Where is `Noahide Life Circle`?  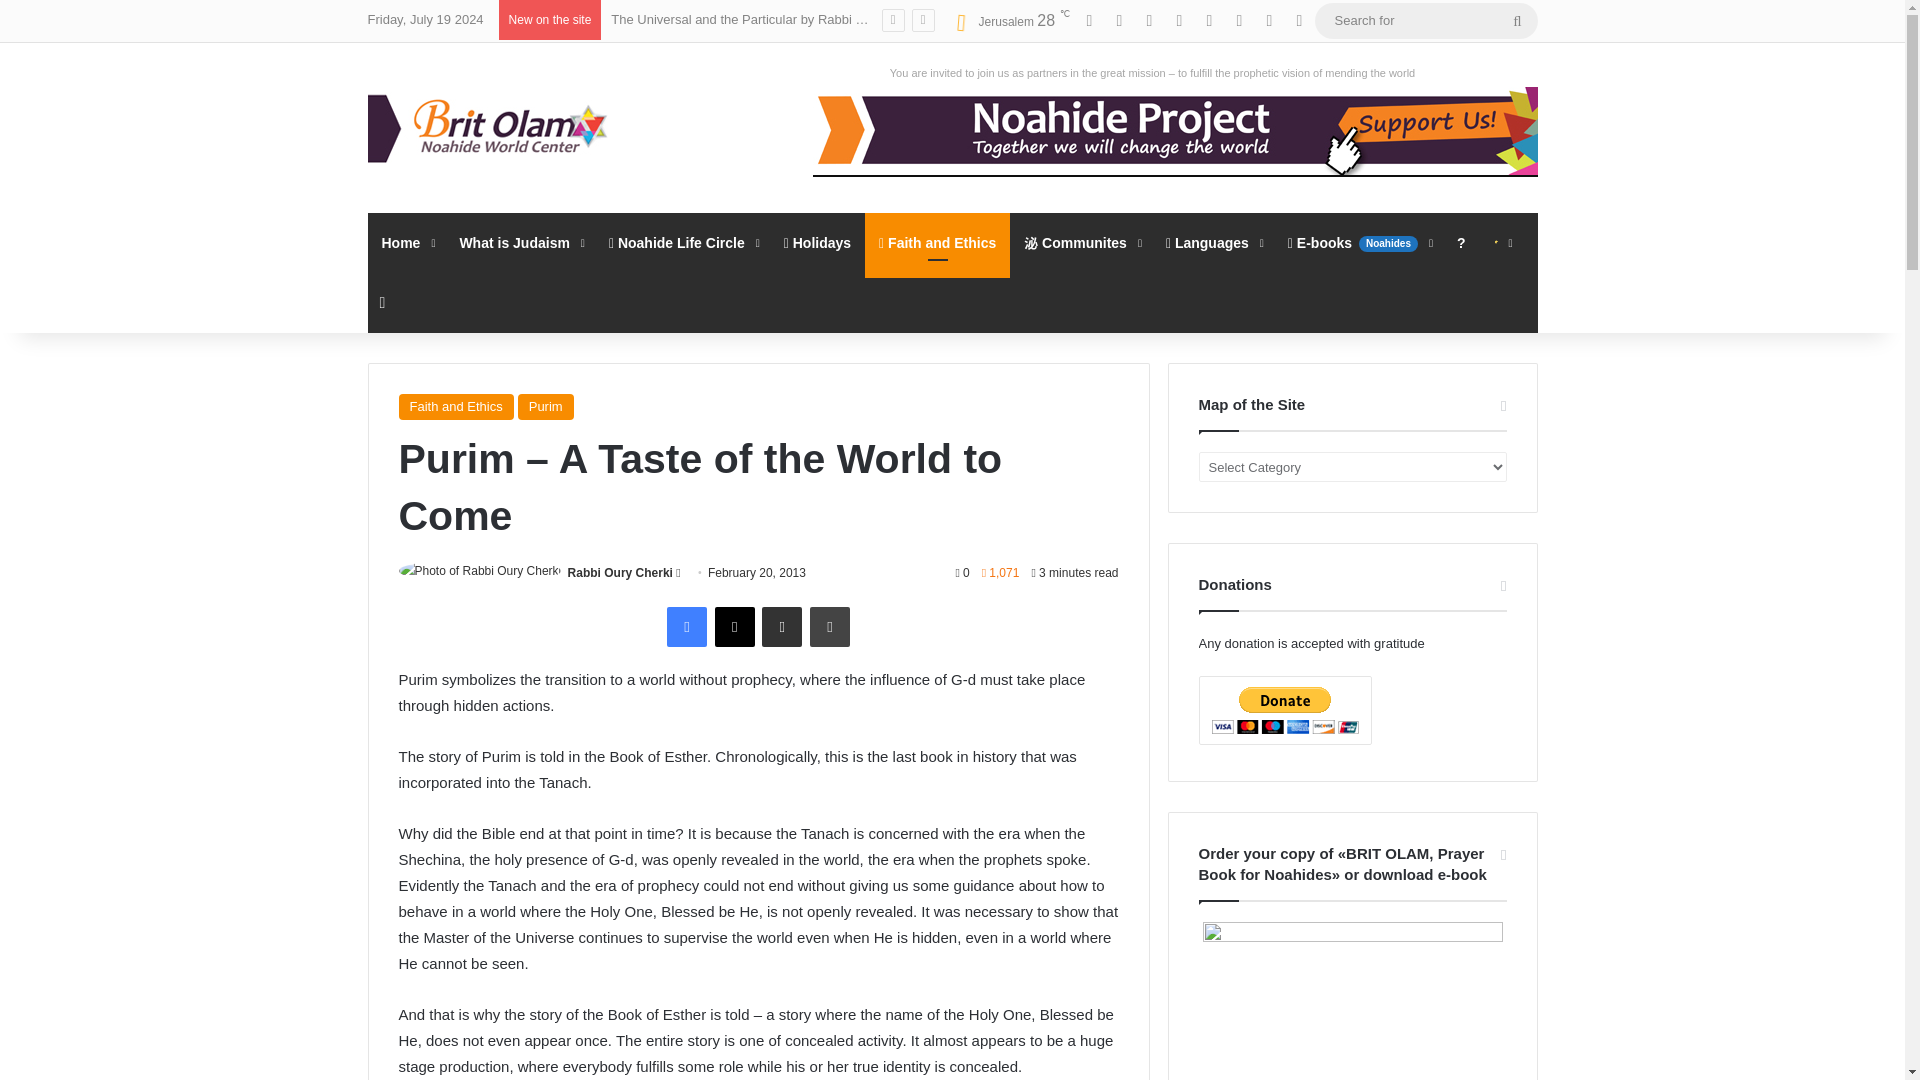
Noahide Life Circle is located at coordinates (682, 242).